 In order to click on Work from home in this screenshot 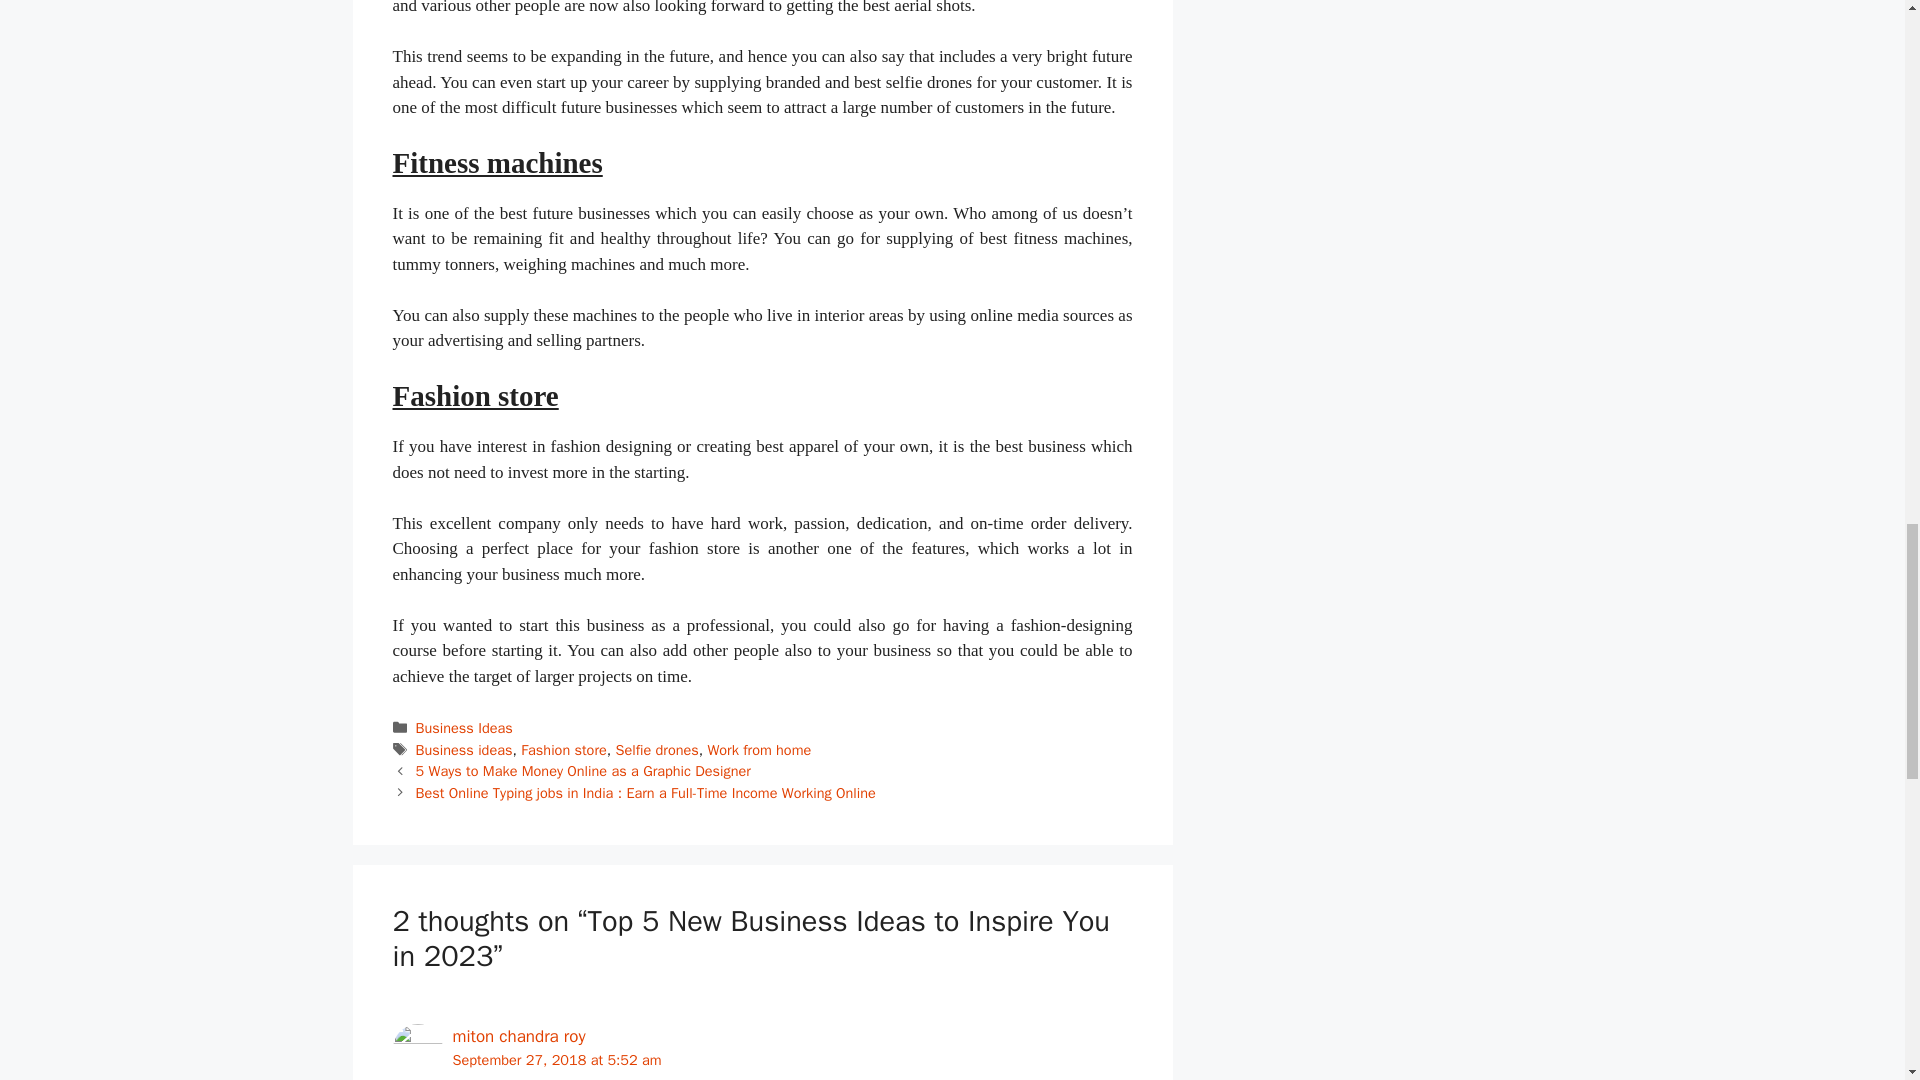, I will do `click(758, 750)`.